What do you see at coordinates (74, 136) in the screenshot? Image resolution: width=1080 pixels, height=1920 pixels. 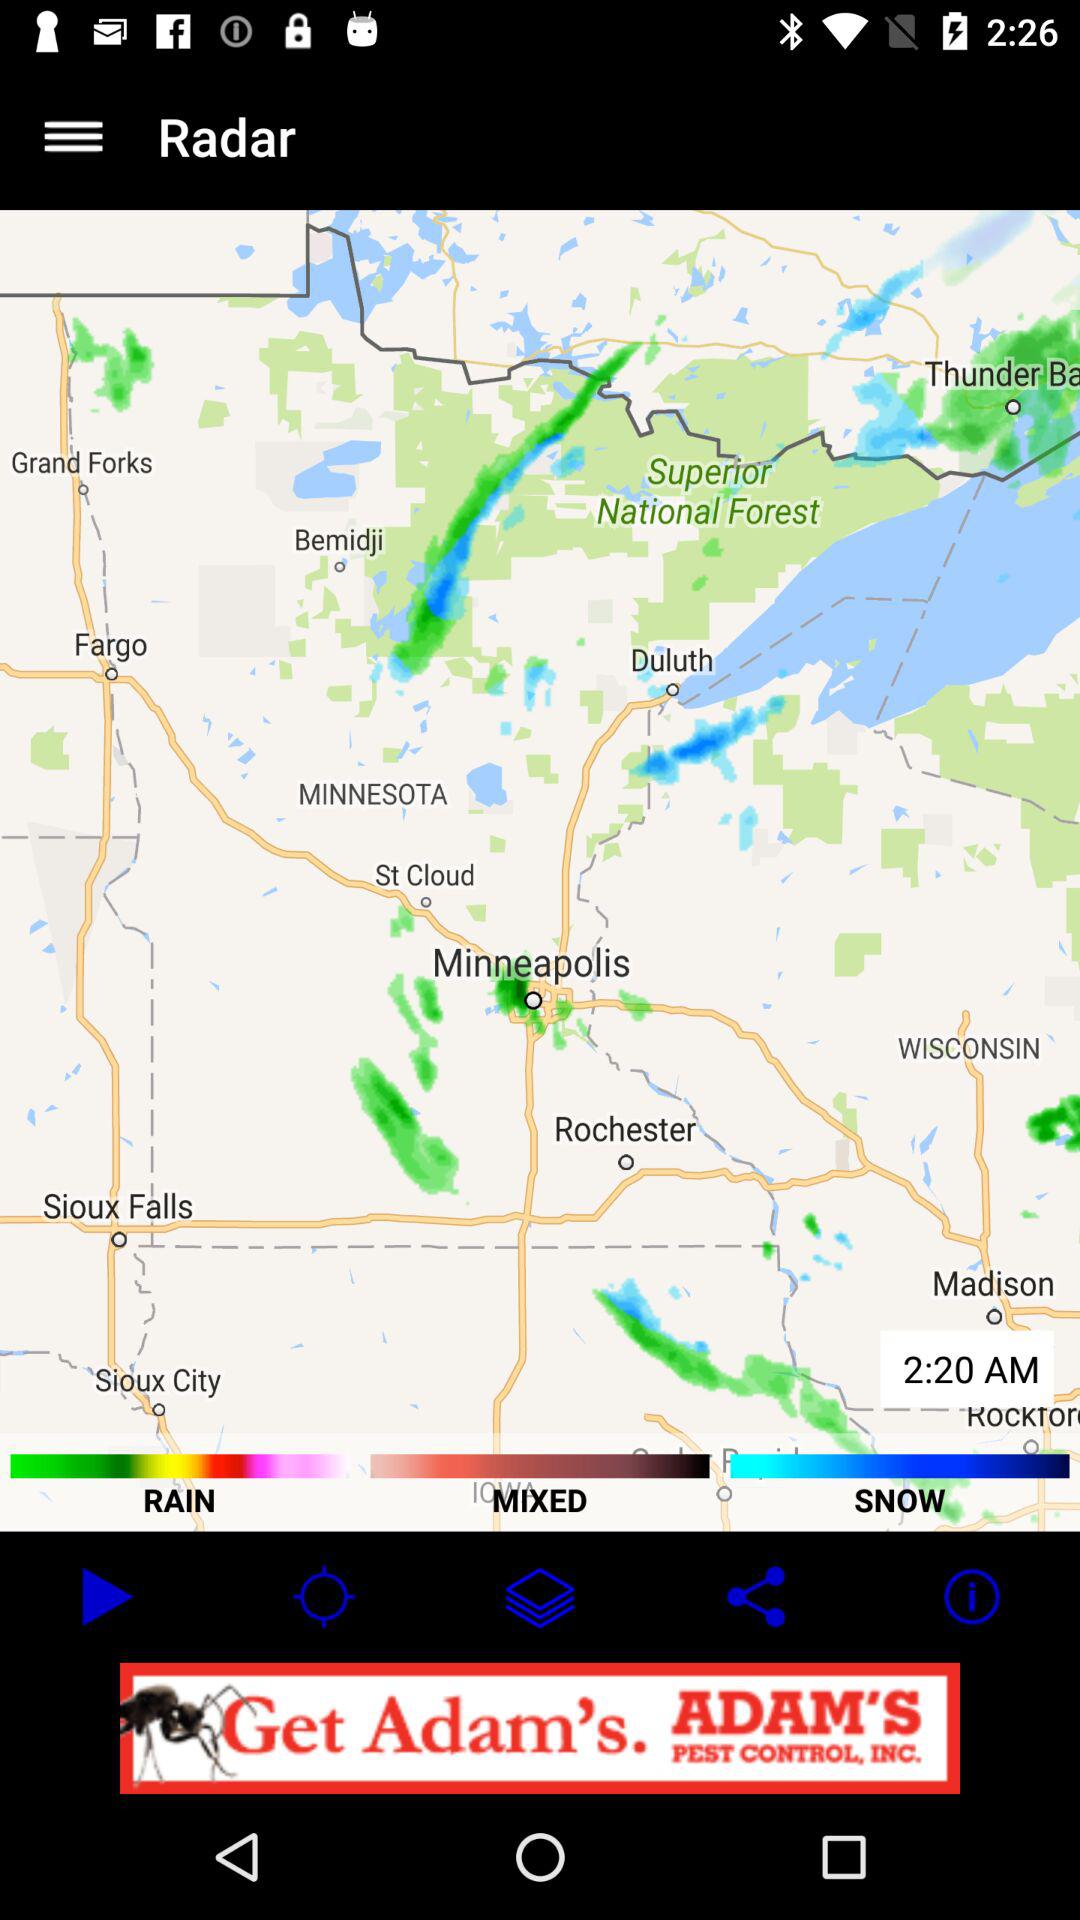 I see `toggle setting option` at bounding box center [74, 136].